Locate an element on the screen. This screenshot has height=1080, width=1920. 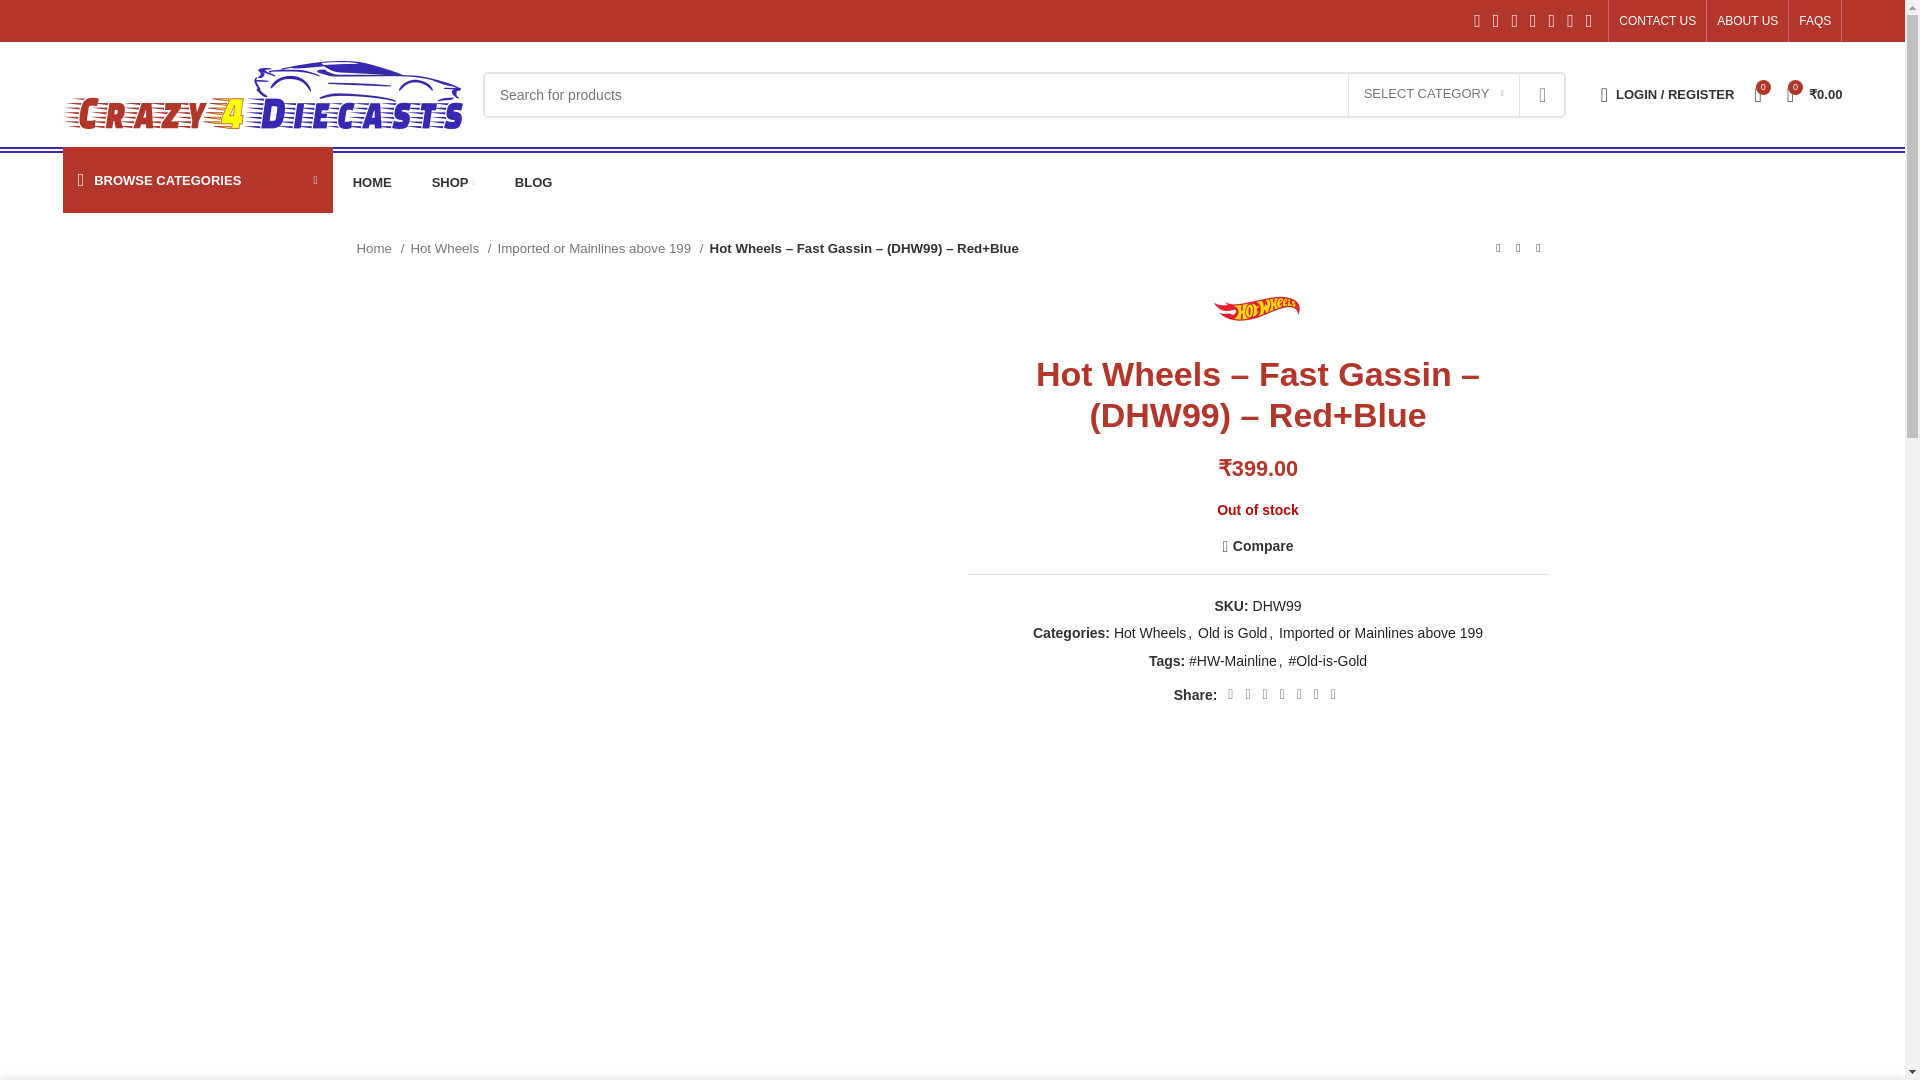
Search for products is located at coordinates (1024, 94).